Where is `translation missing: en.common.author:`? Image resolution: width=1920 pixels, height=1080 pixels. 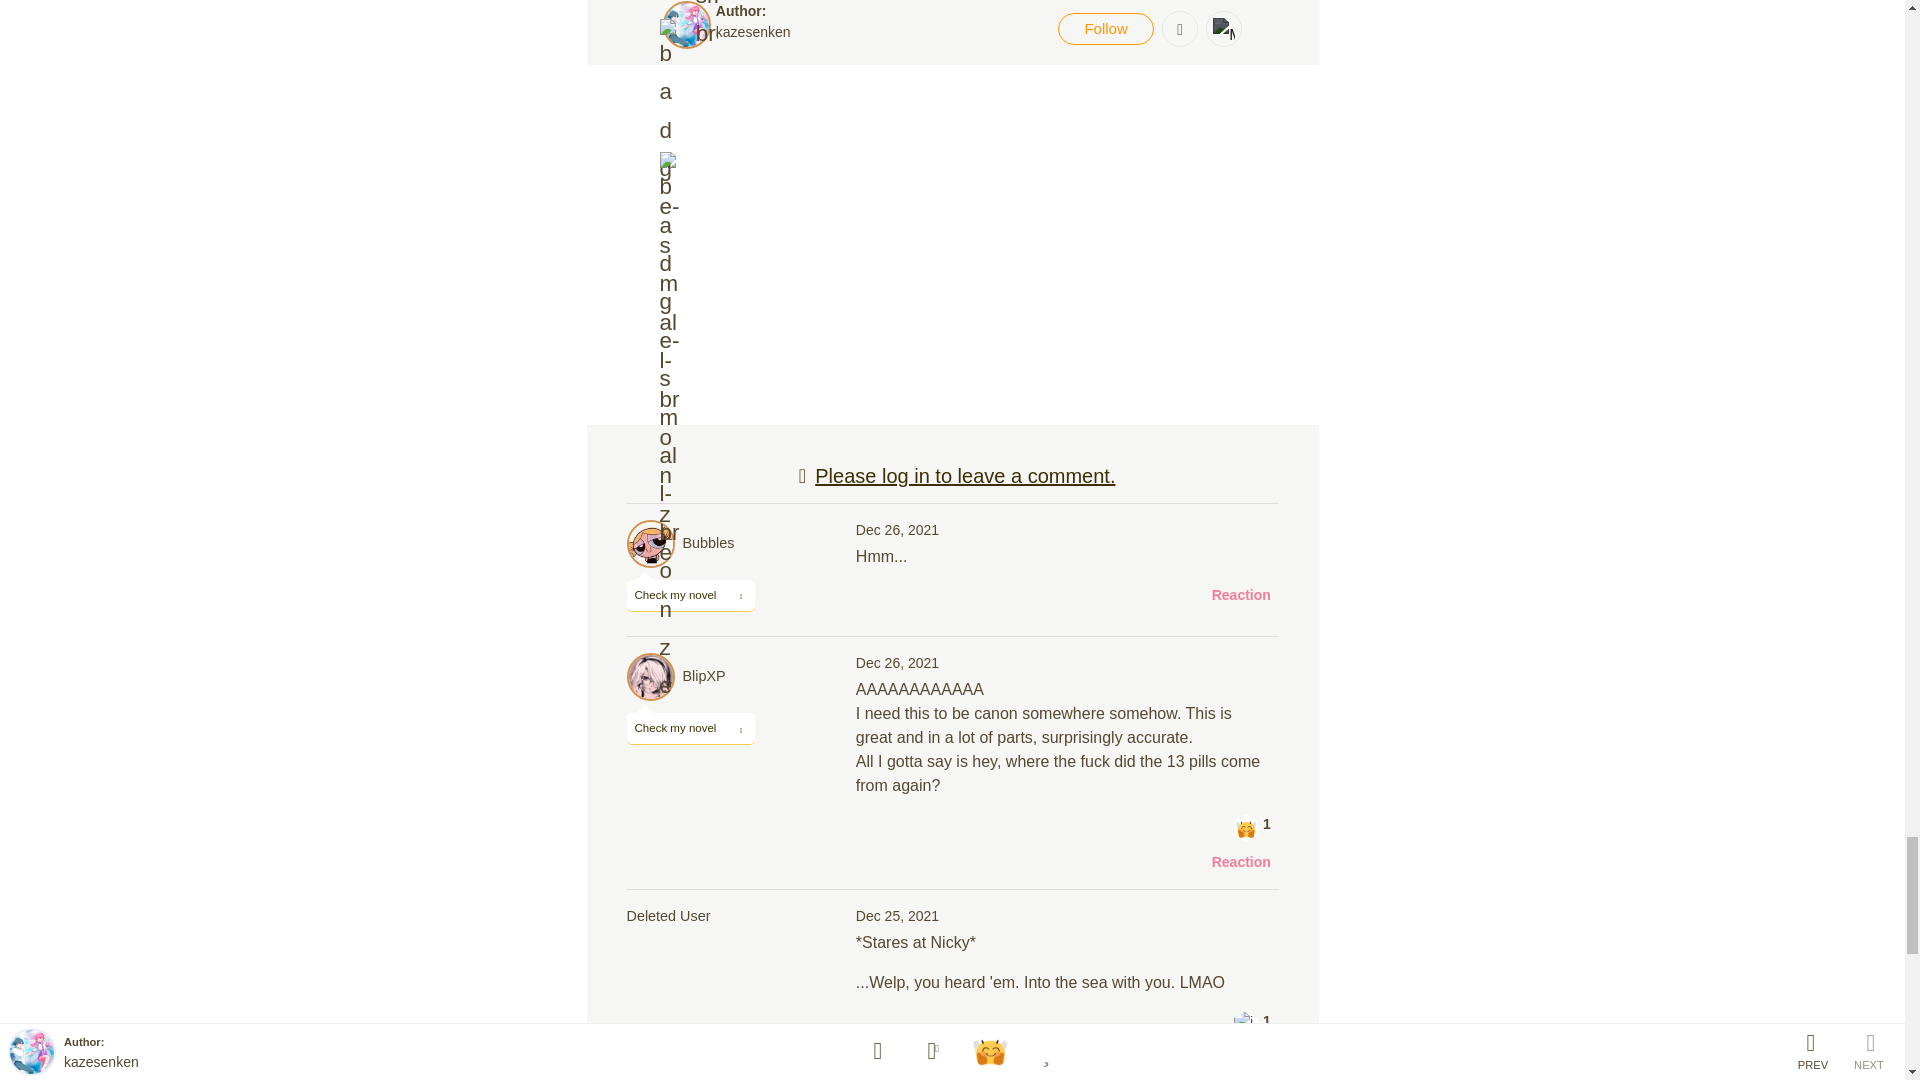
translation missing: en.common.author: is located at coordinates (741, 11).